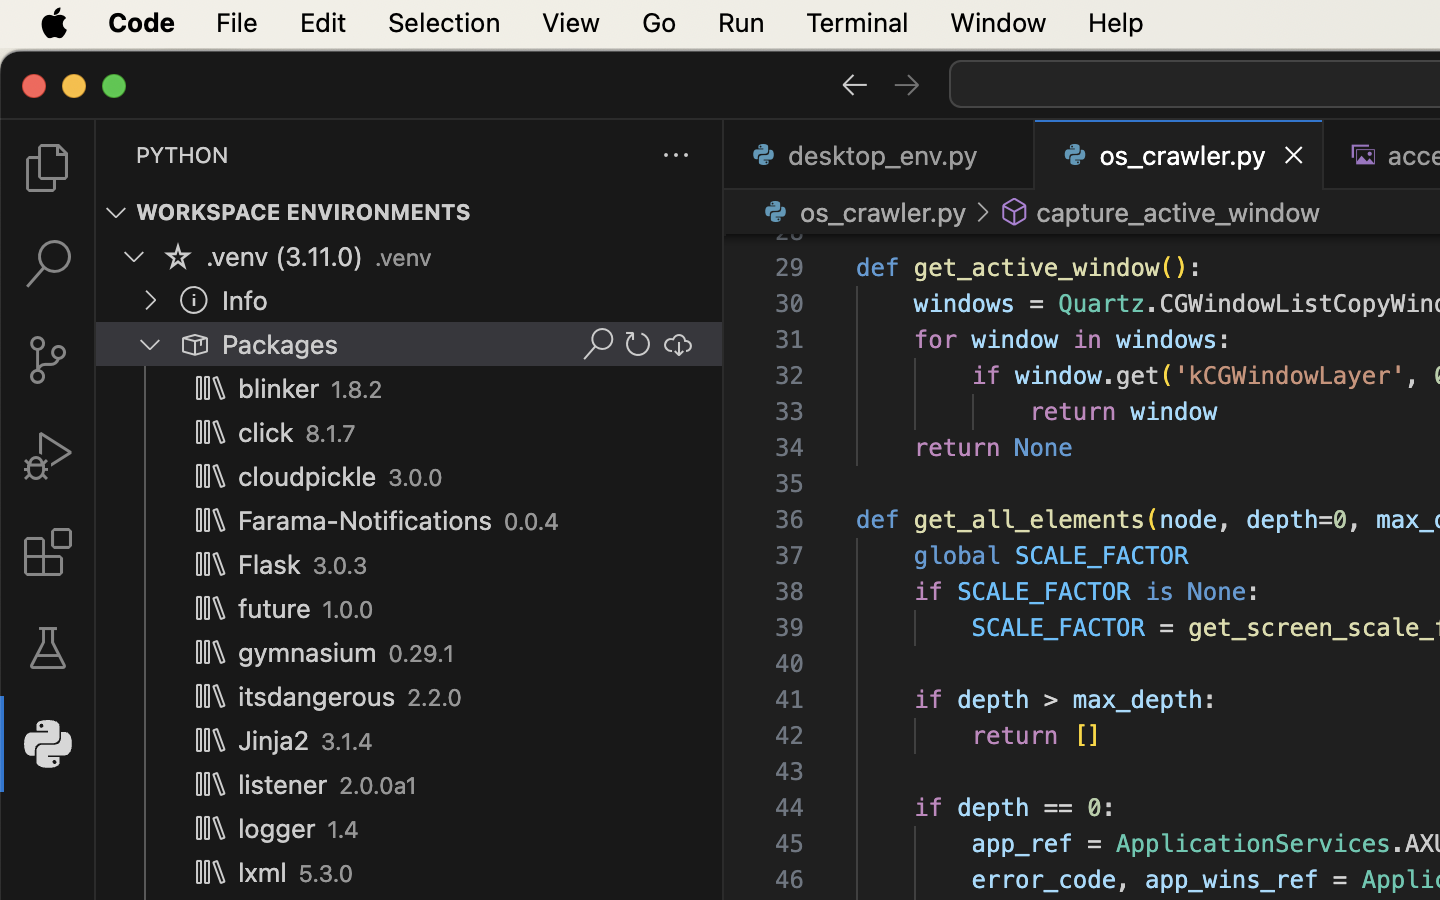  I want to click on 0 , so click(48, 648).